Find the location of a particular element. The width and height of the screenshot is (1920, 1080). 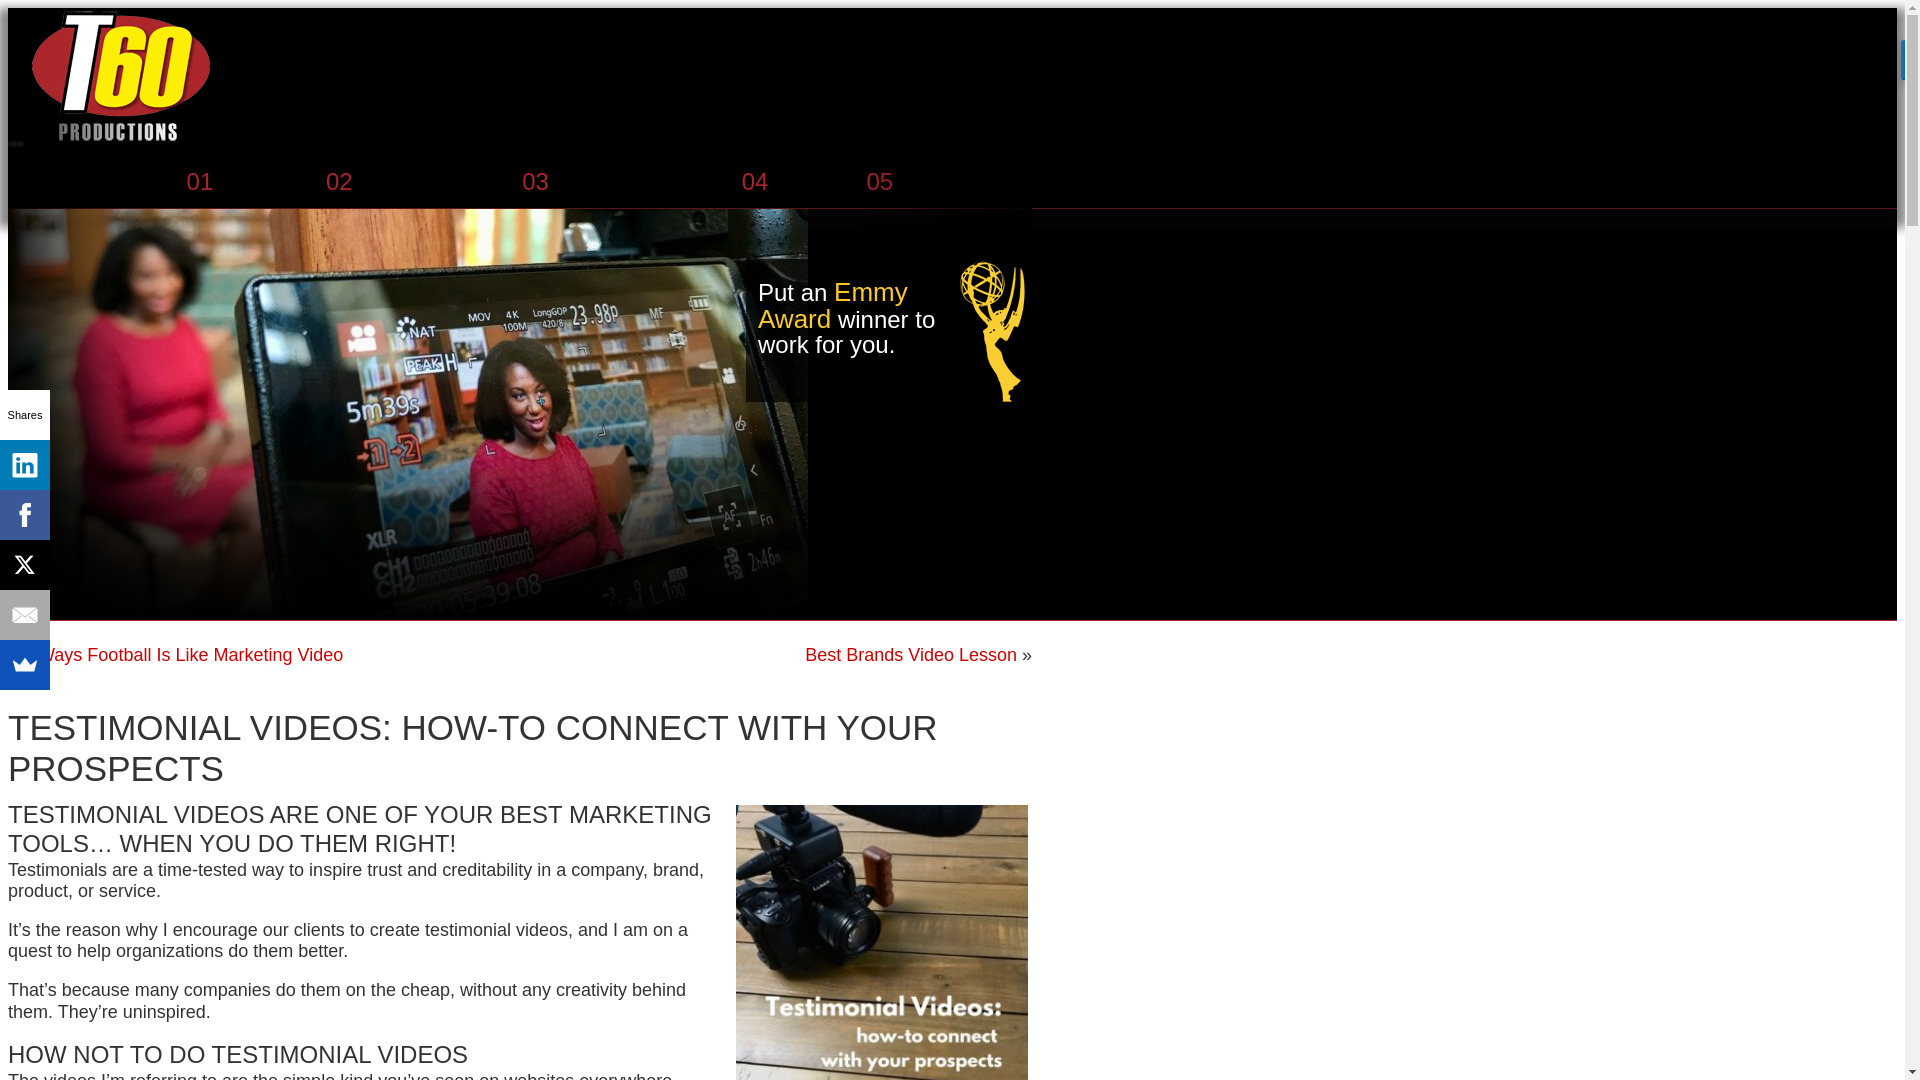

02 PORTFOLIO is located at coordinates (412, 182).